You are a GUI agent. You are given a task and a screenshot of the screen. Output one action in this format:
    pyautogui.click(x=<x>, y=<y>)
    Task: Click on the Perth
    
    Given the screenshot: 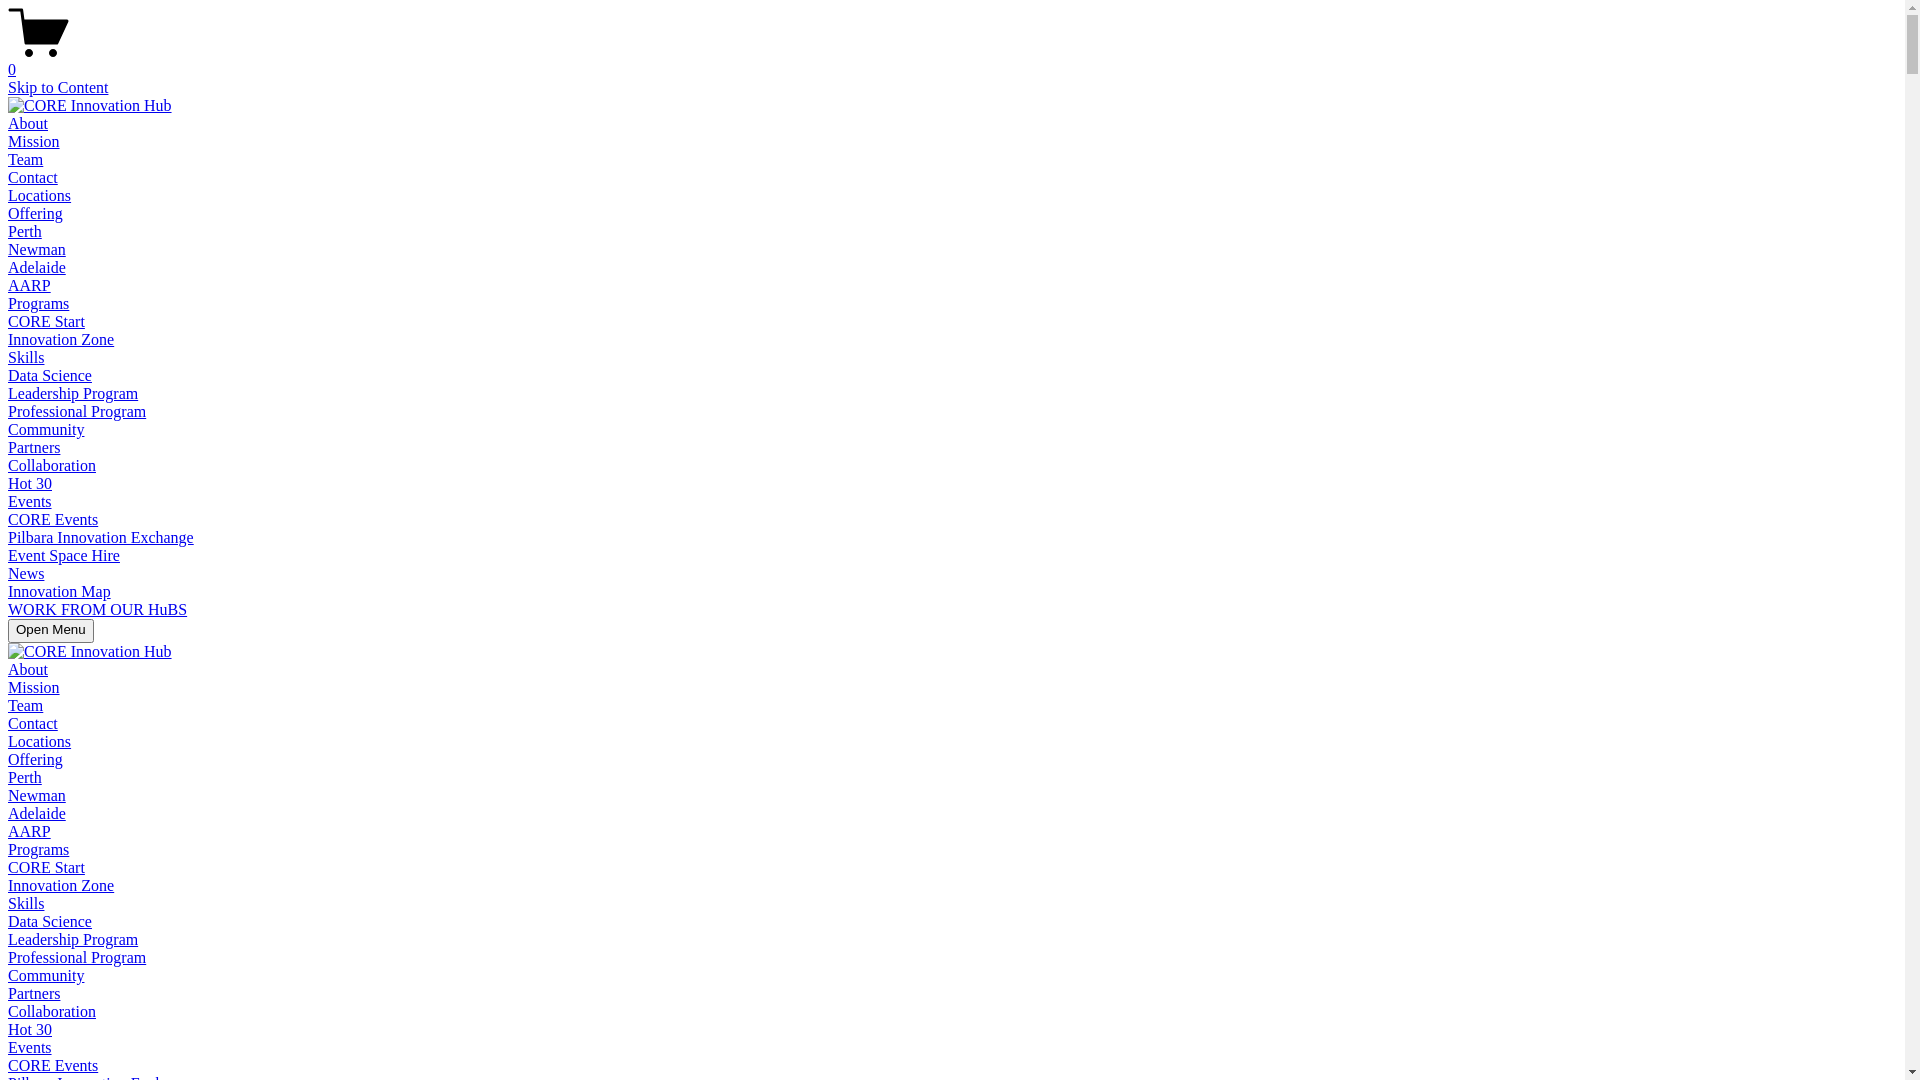 What is the action you would take?
    pyautogui.click(x=25, y=778)
    